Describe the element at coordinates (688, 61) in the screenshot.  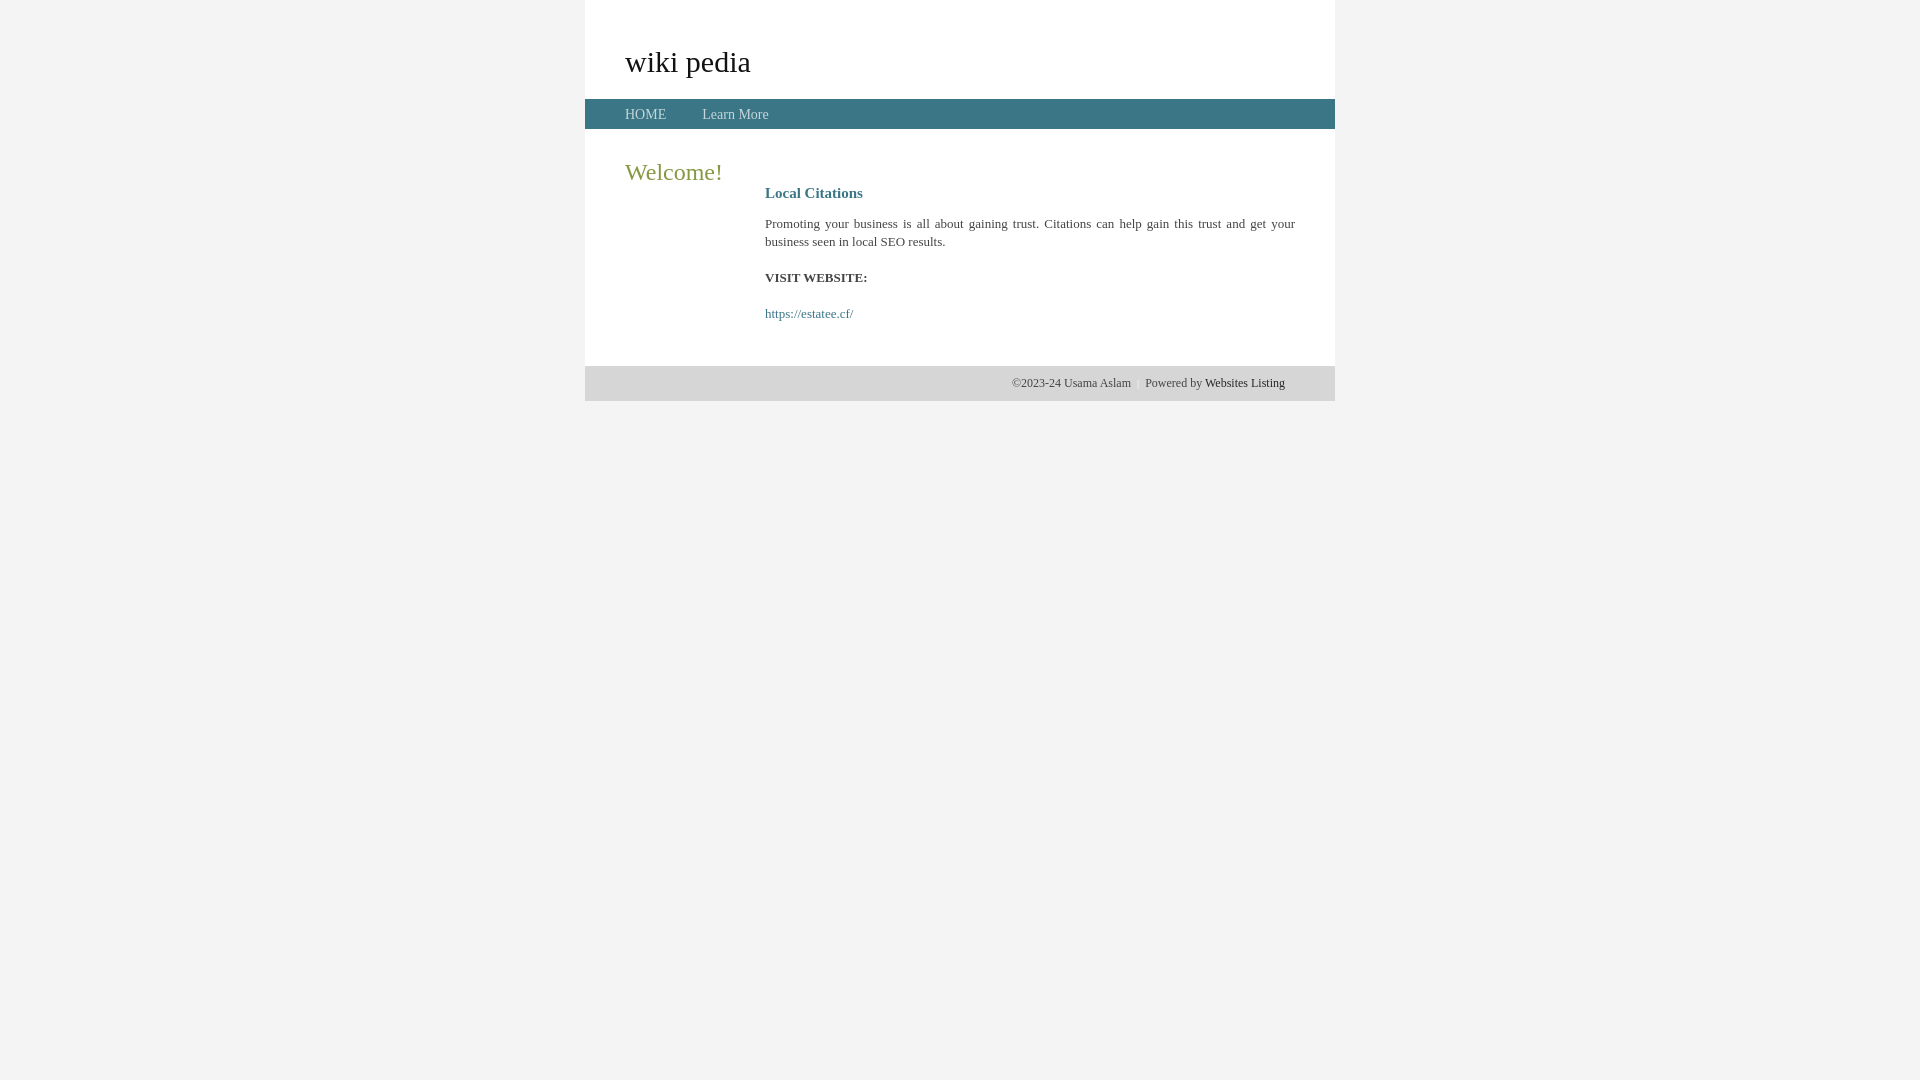
I see `wiki pedia` at that location.